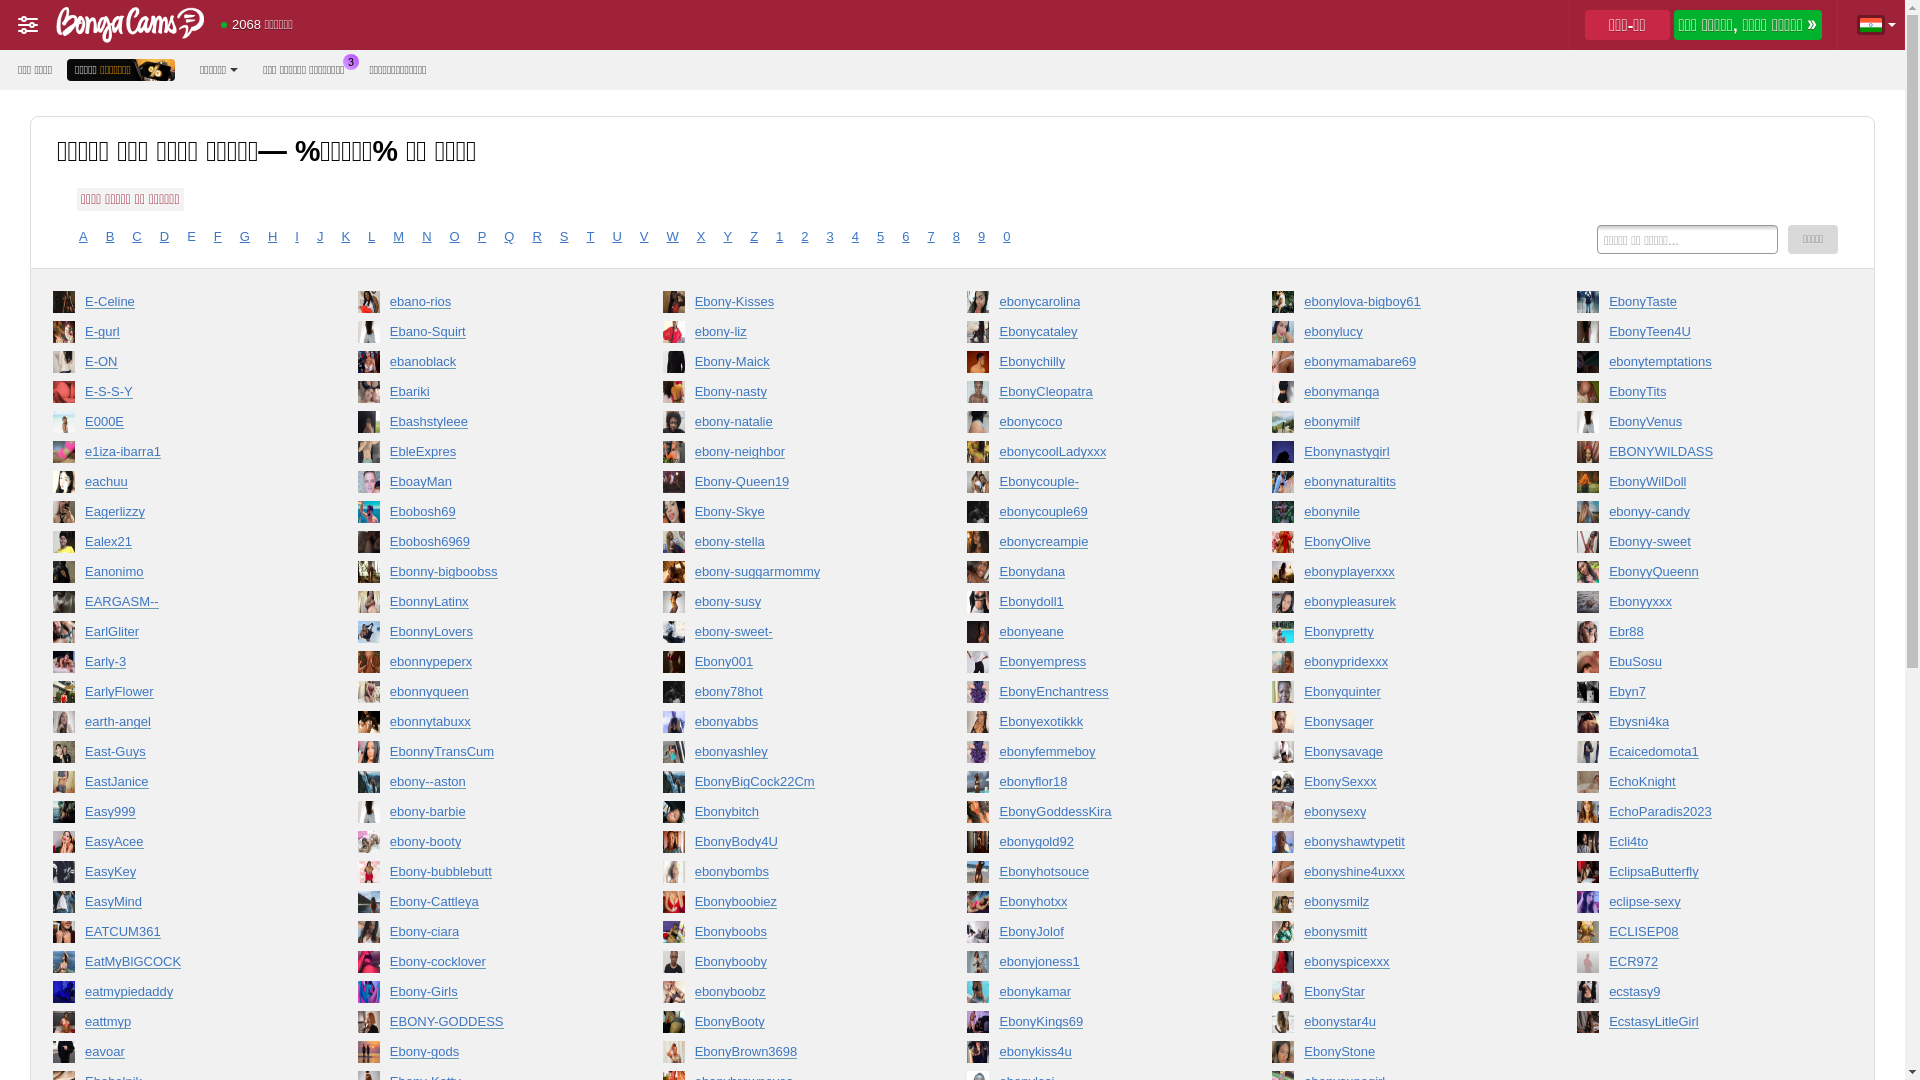 The height and width of the screenshot is (1080, 1920). Describe the element at coordinates (426, 237) in the screenshot. I see `N` at that location.